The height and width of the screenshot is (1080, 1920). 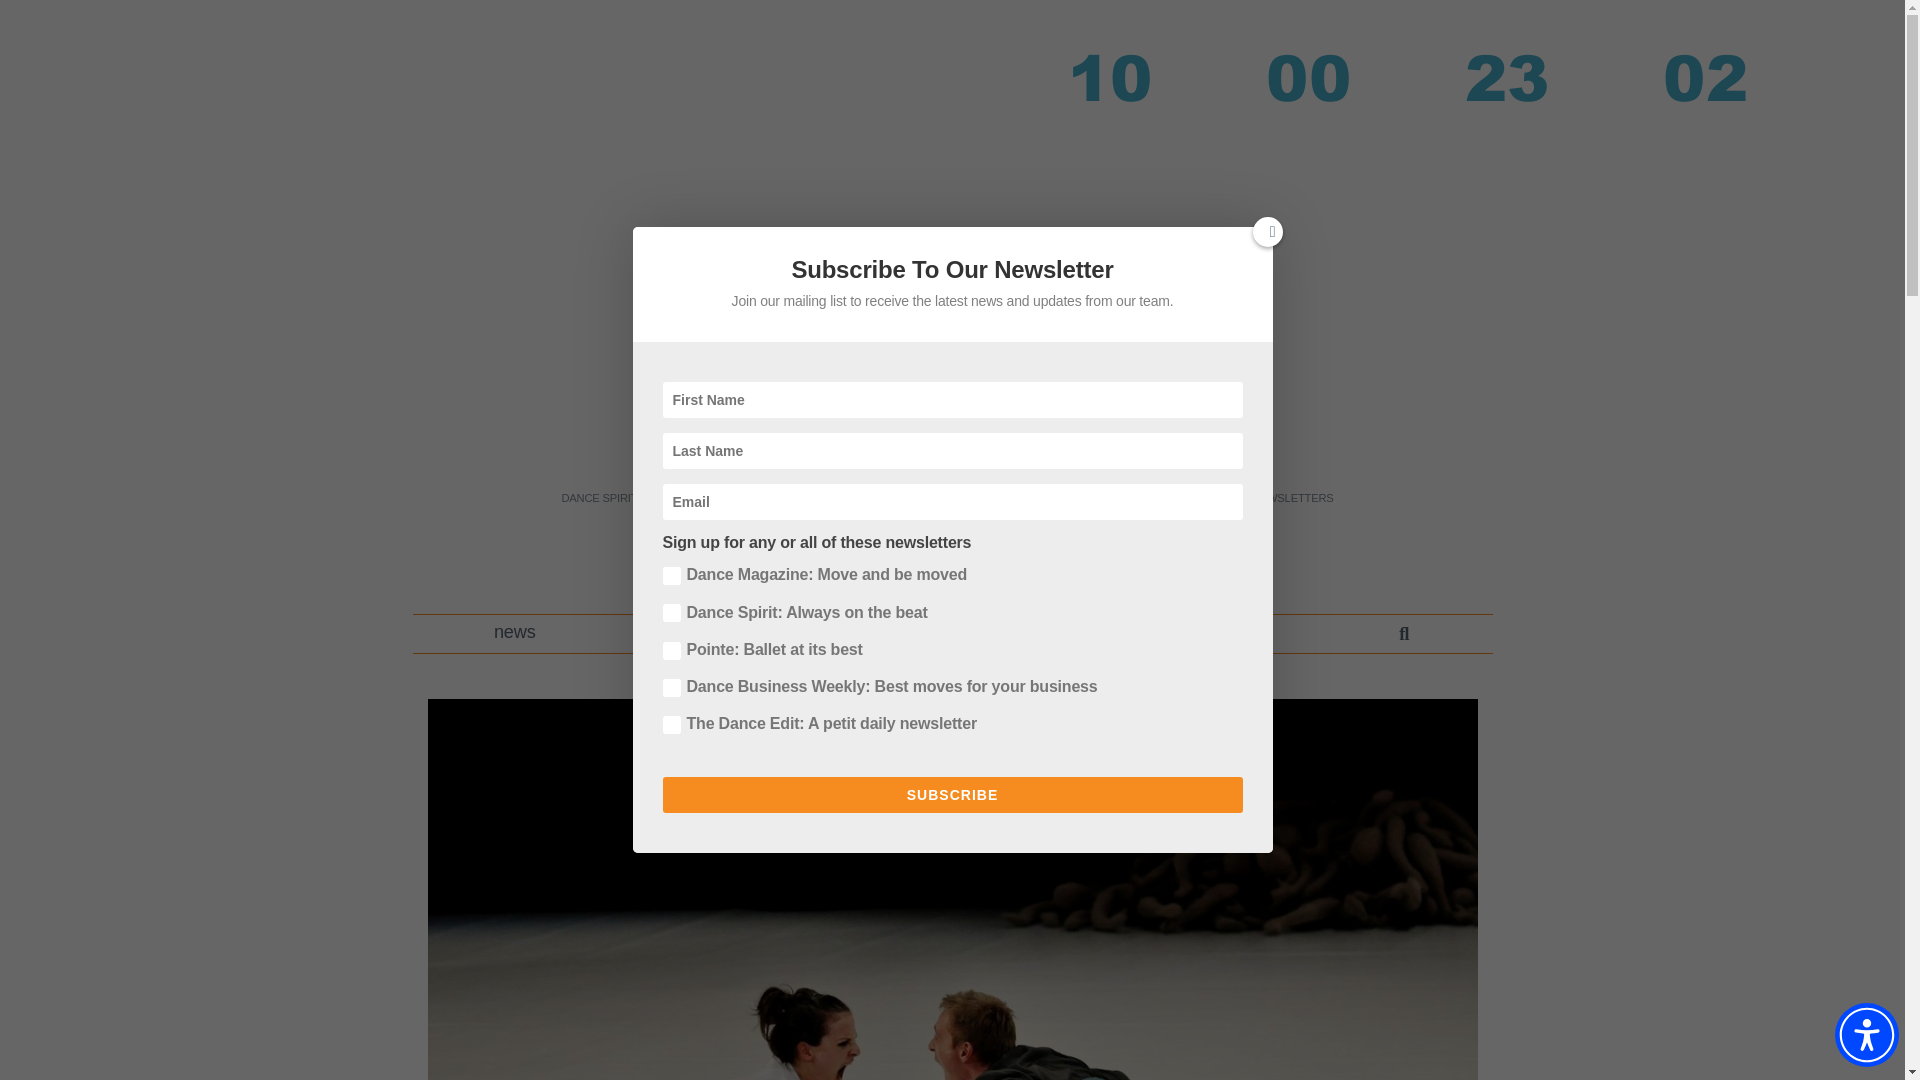 I want to click on Accessibility Menu, so click(x=1866, y=1035).